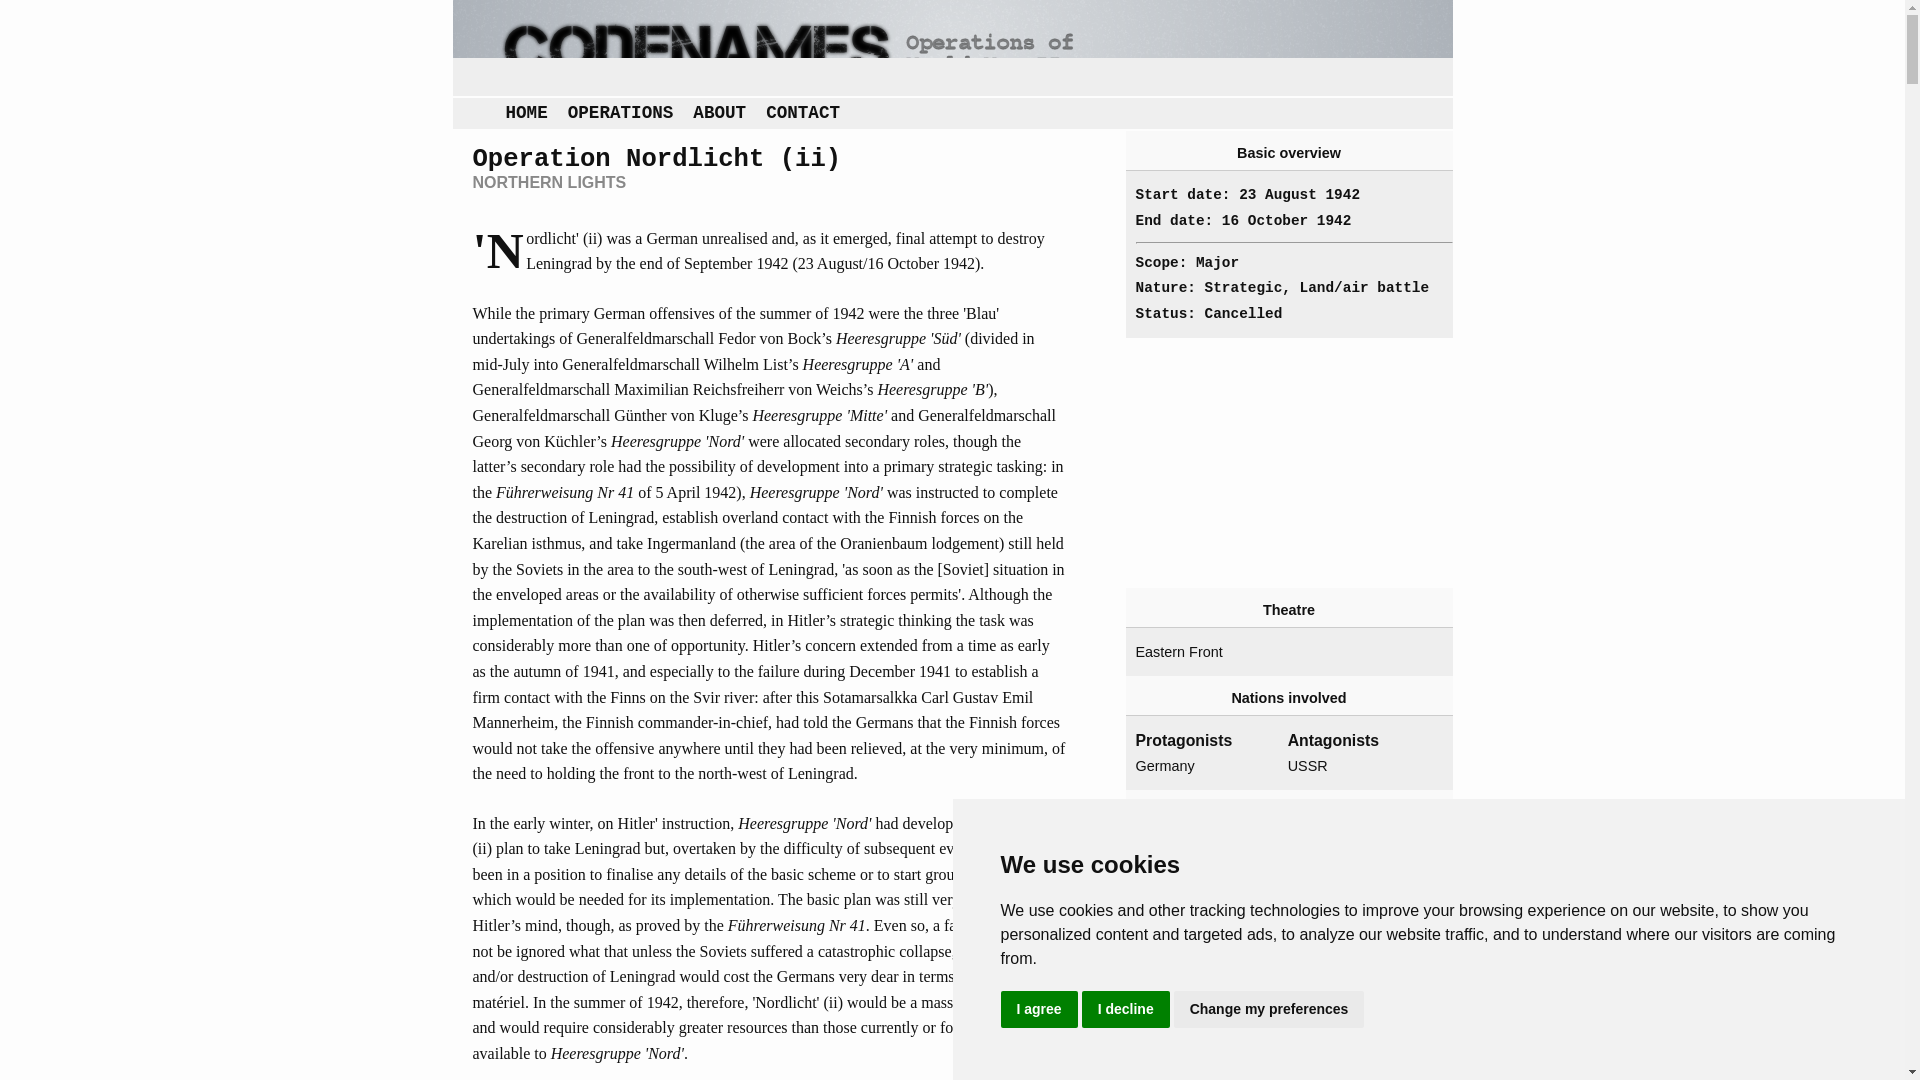 The image size is (1920, 1080). Describe the element at coordinates (951, 48) in the screenshot. I see `Codenames of World War 2` at that location.